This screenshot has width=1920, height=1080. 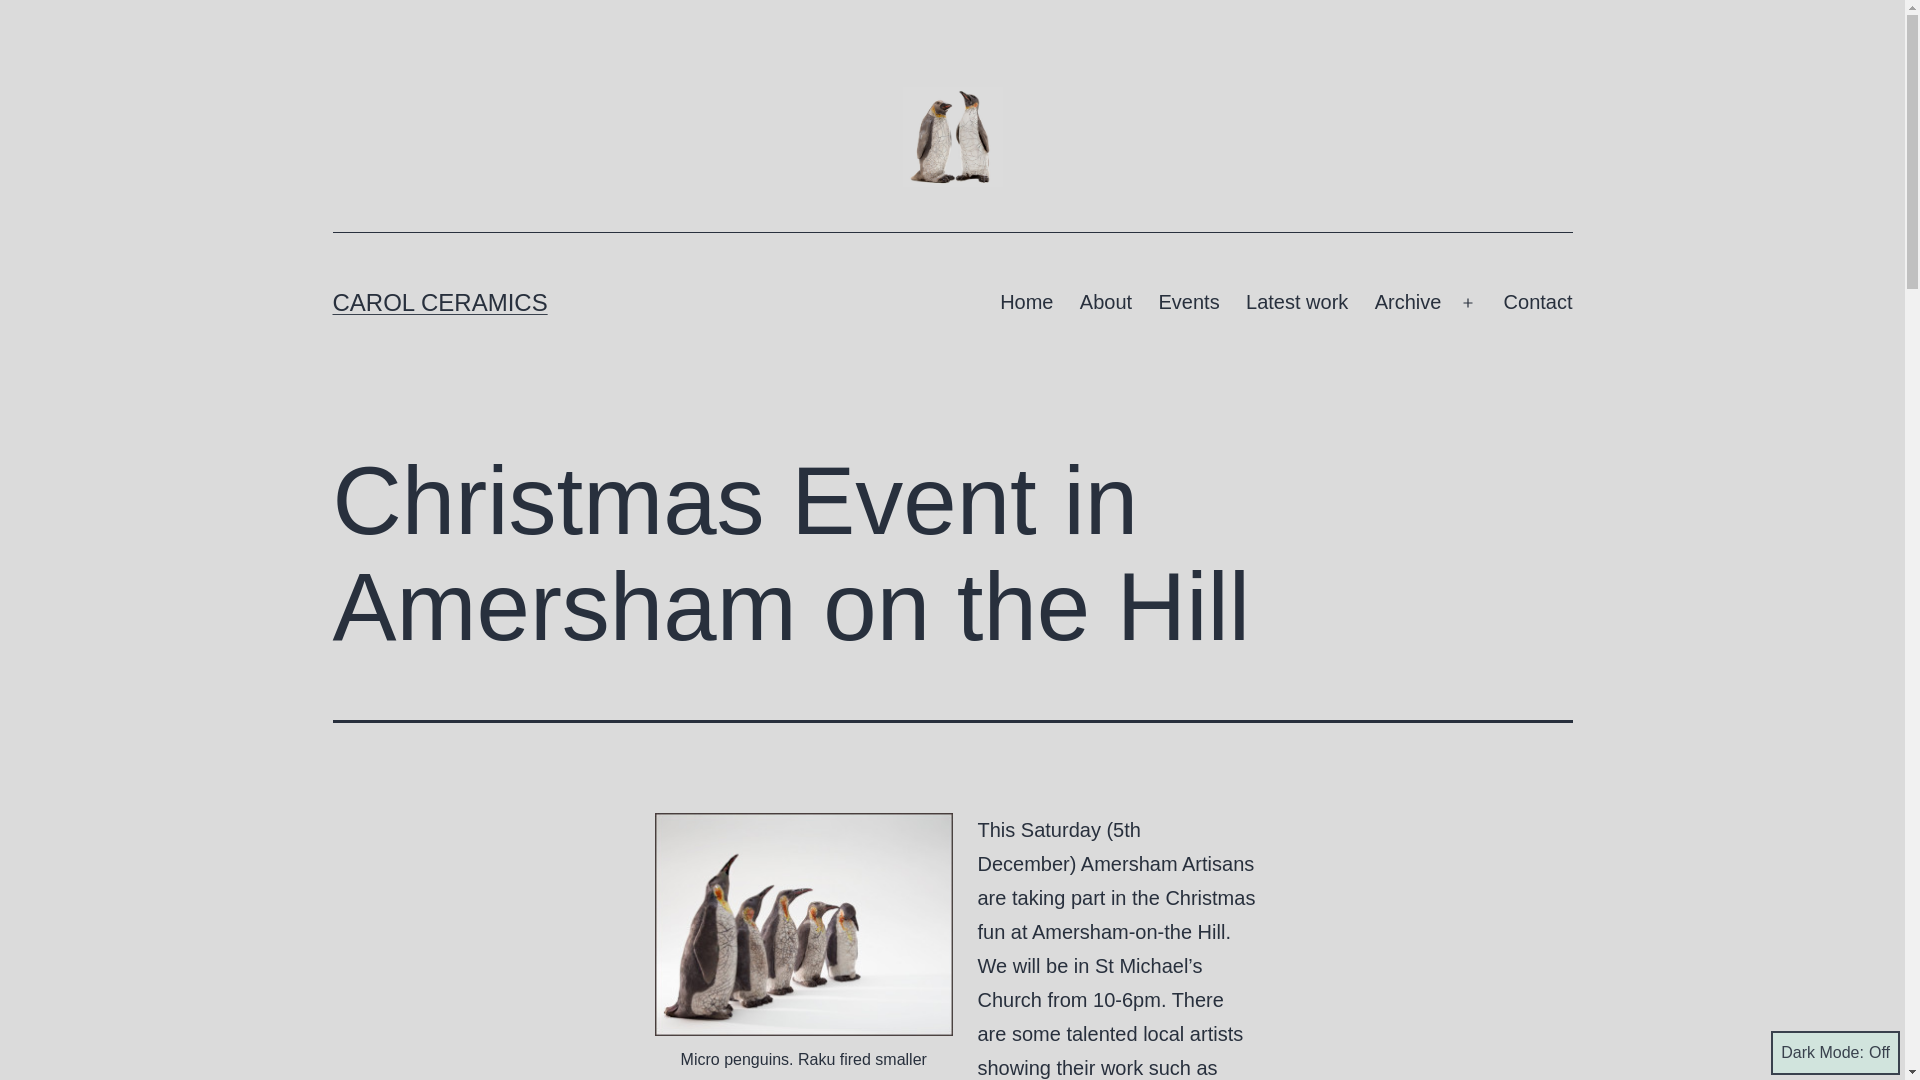 What do you see at coordinates (1835, 1052) in the screenshot?
I see `Dark Mode:` at bounding box center [1835, 1052].